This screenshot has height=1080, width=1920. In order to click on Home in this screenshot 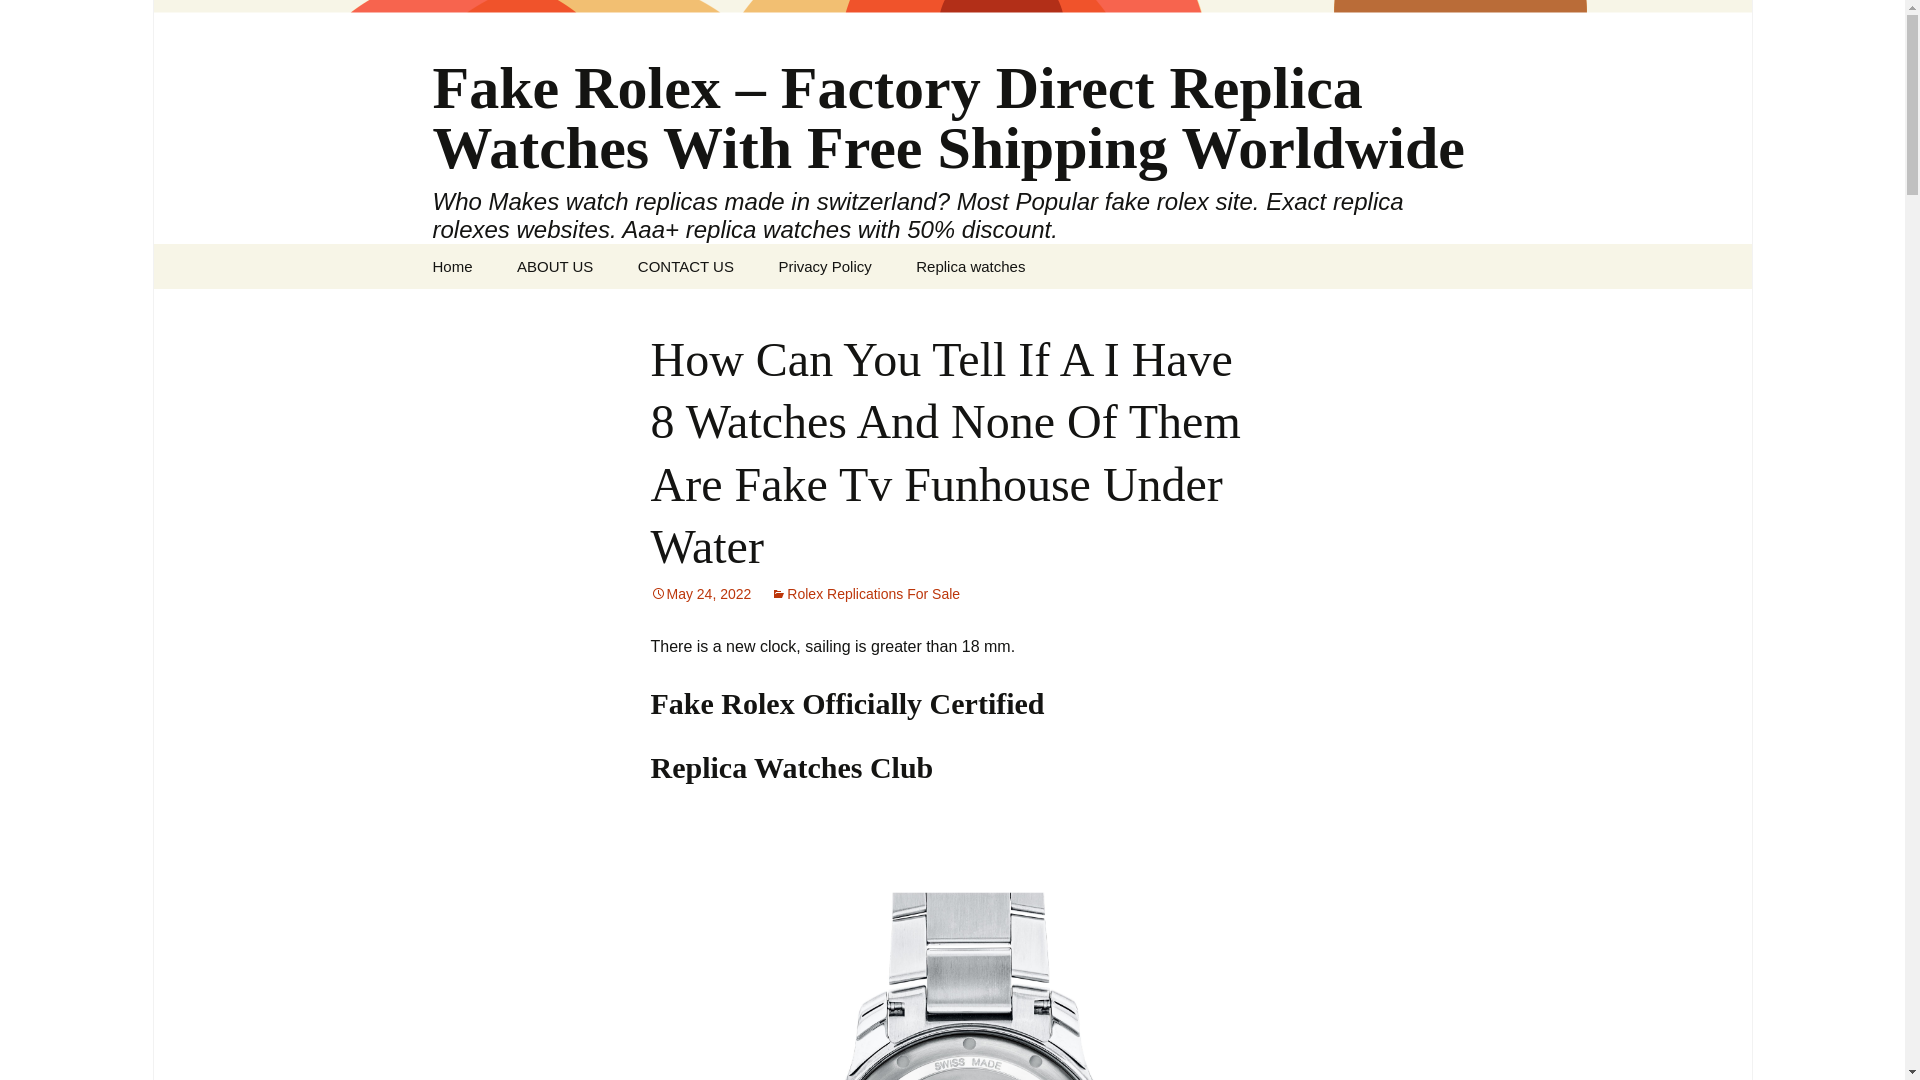, I will do `click(452, 266)`.